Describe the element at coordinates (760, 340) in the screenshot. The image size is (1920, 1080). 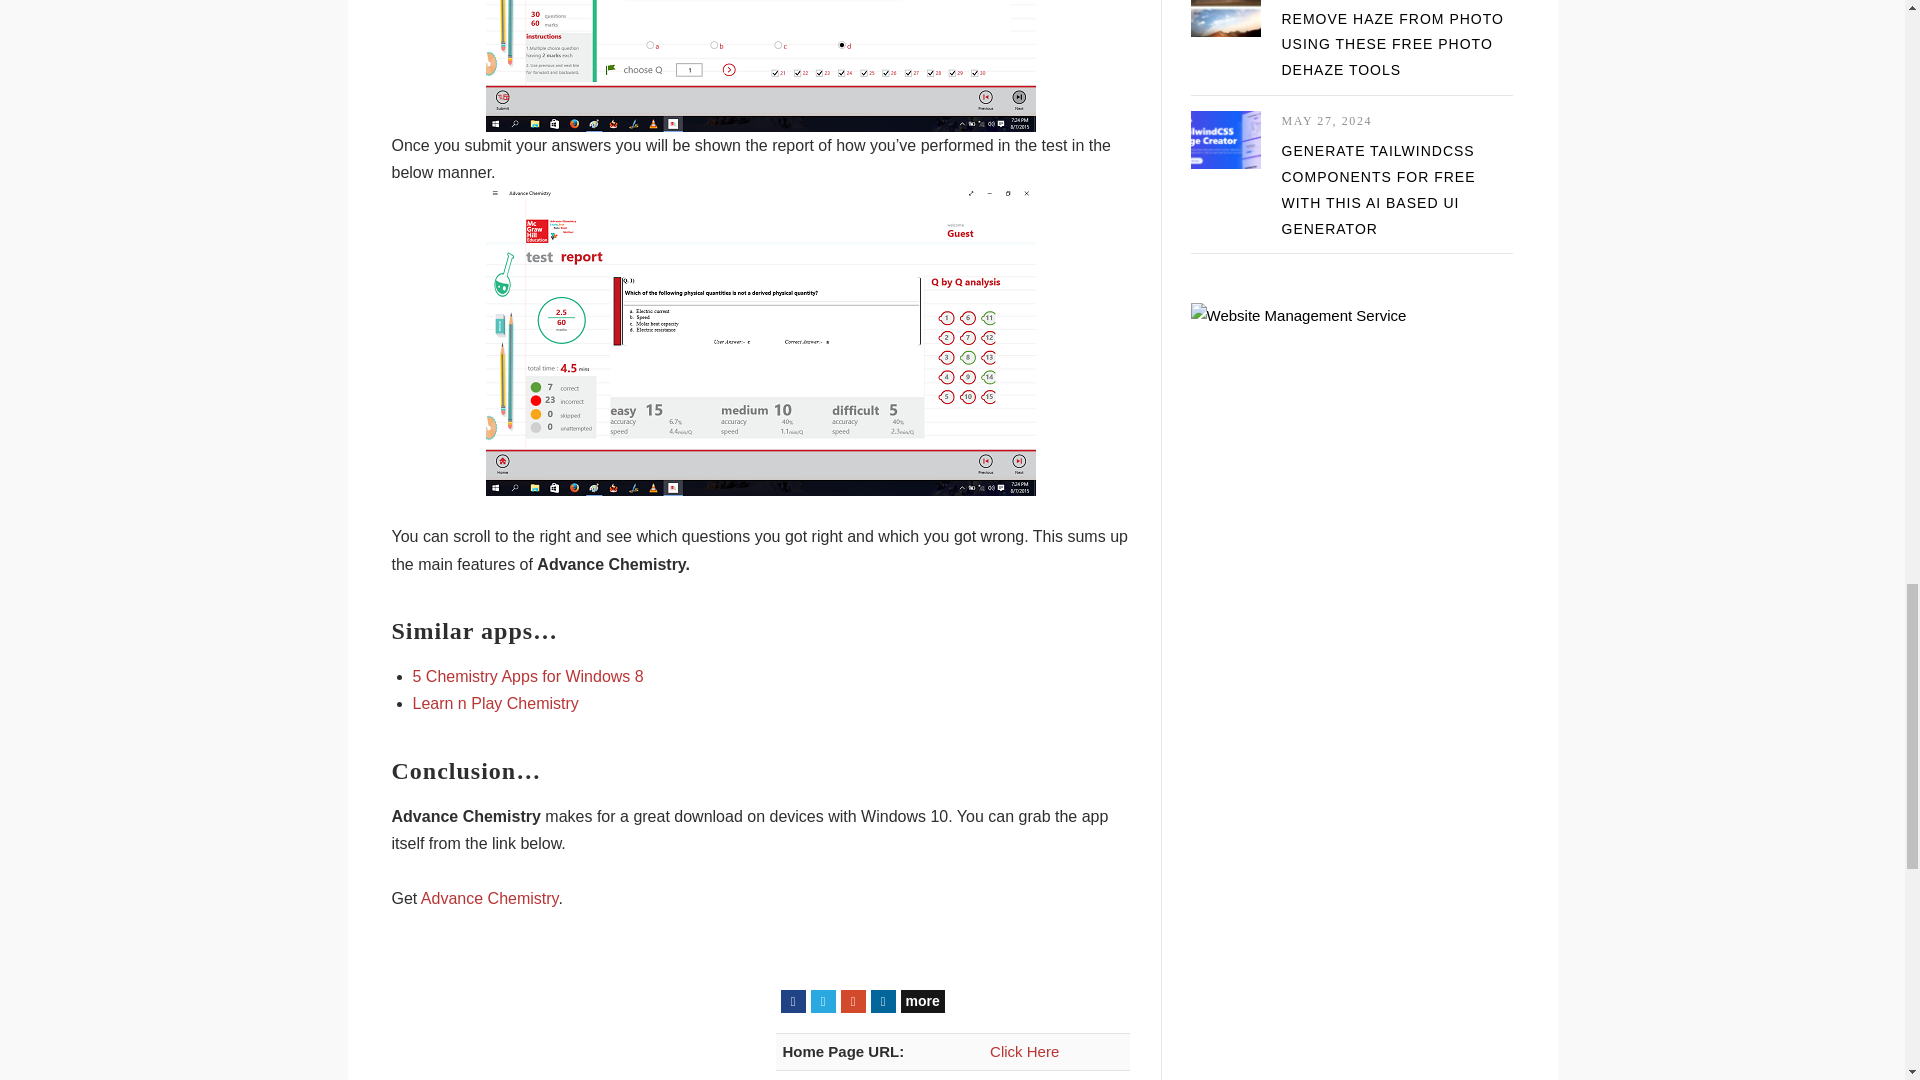
I see `Advance Chemistry score` at that location.